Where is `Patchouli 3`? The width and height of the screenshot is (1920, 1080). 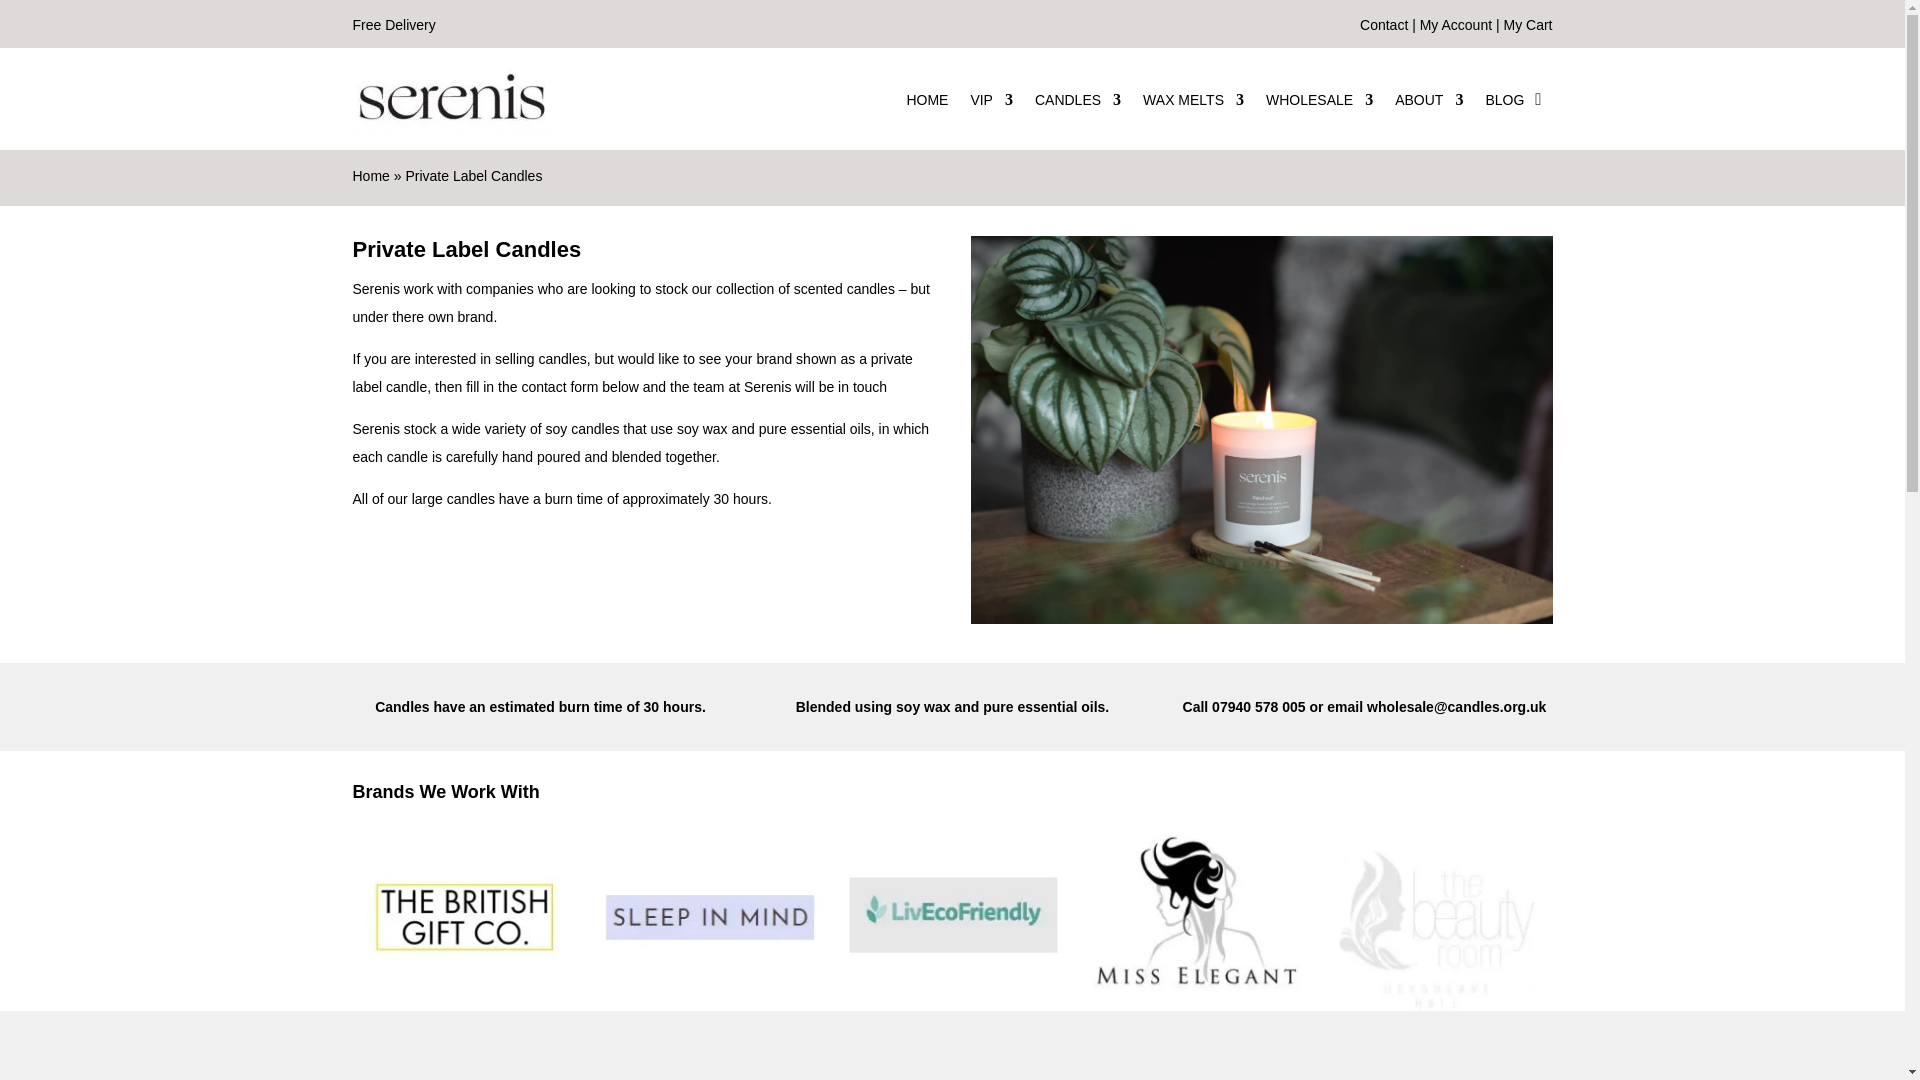 Patchouli 3 is located at coordinates (1260, 430).